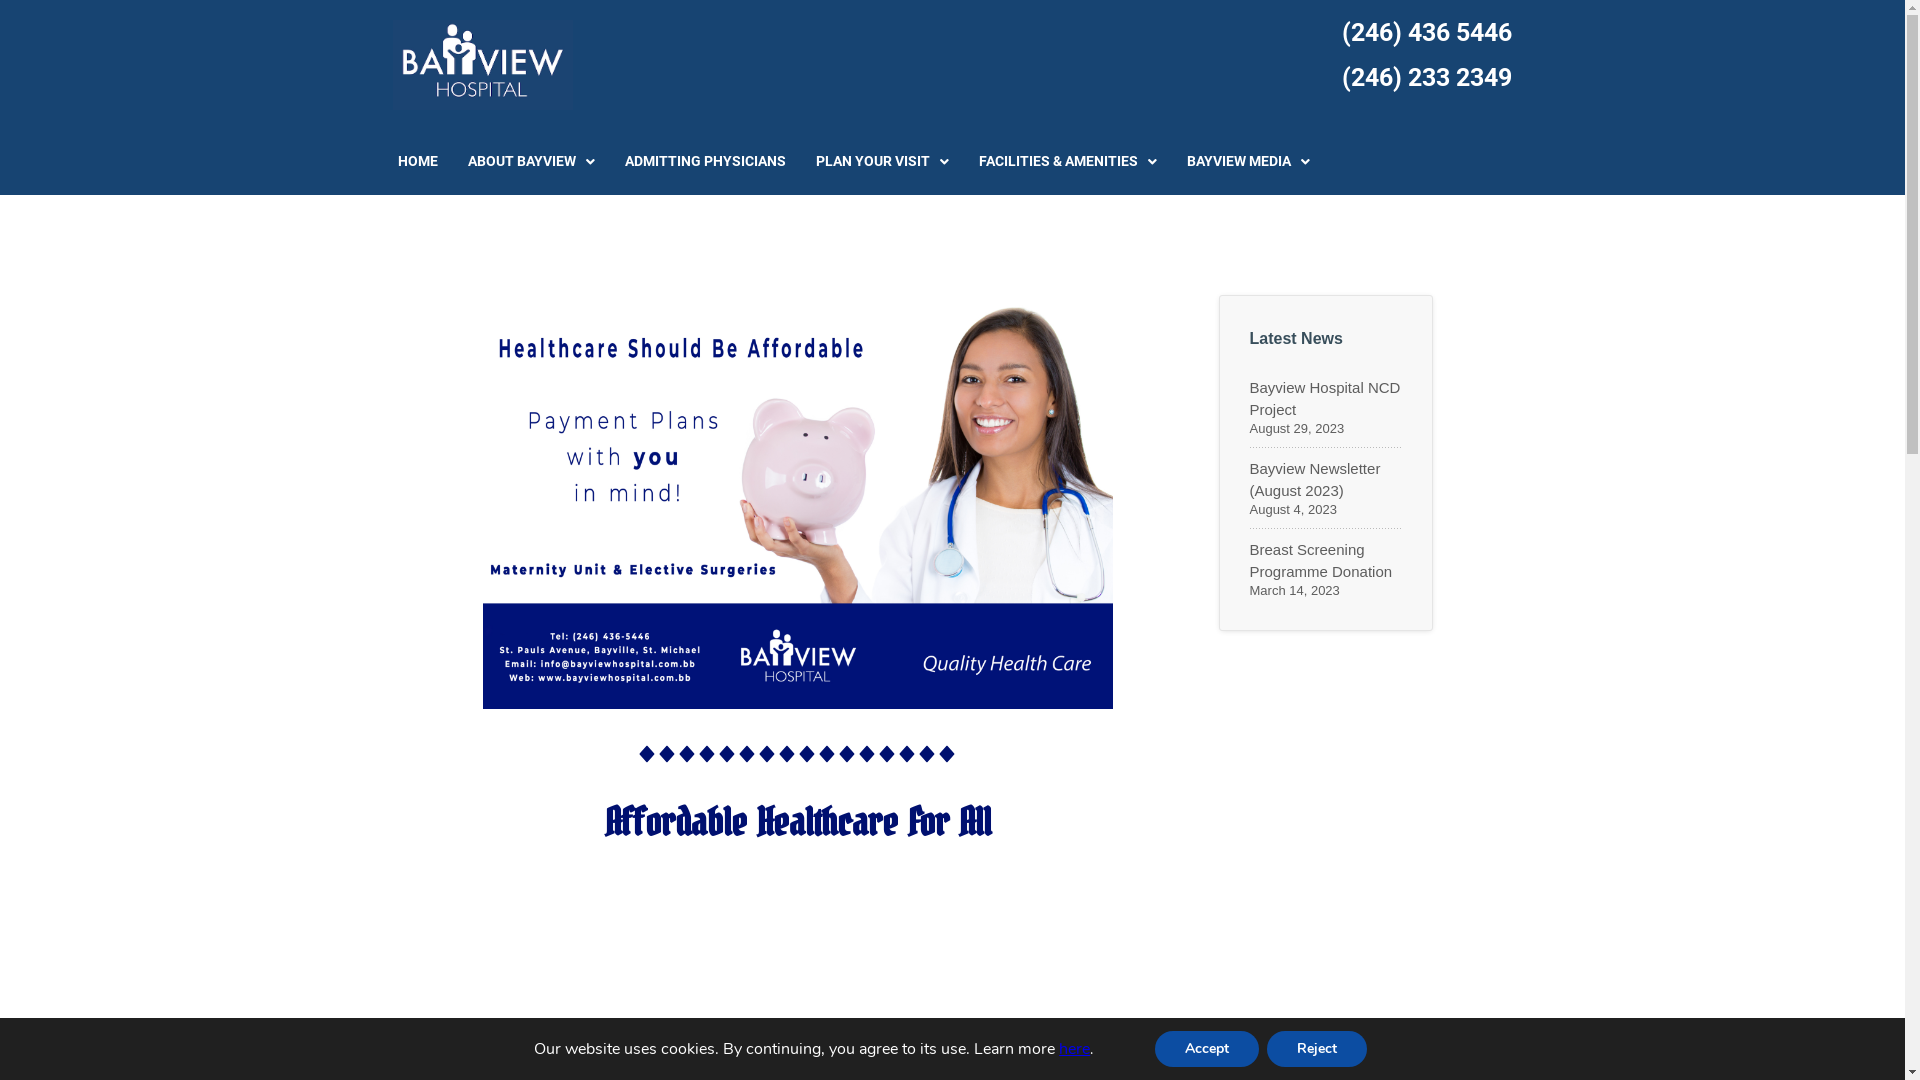 The width and height of the screenshot is (1920, 1080). I want to click on HOME, so click(418, 162).